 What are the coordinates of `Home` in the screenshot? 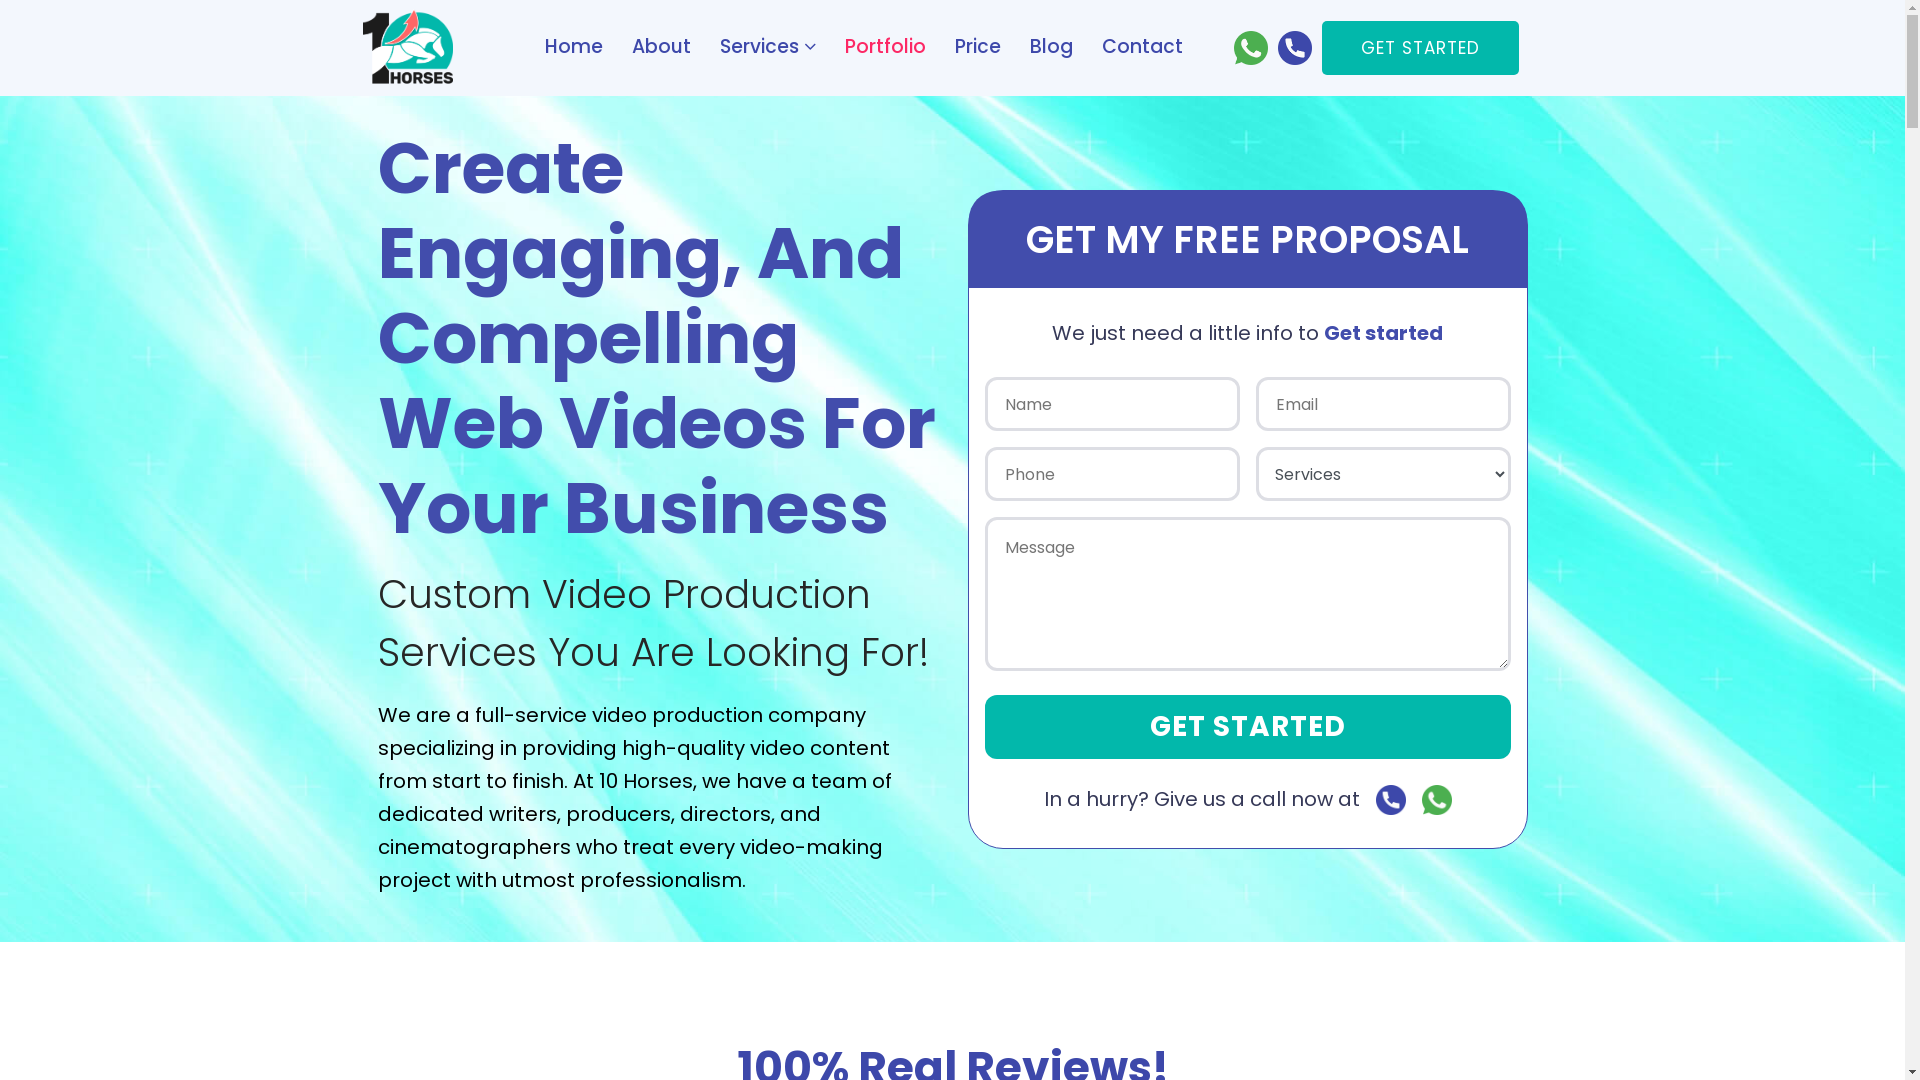 It's located at (573, 46).